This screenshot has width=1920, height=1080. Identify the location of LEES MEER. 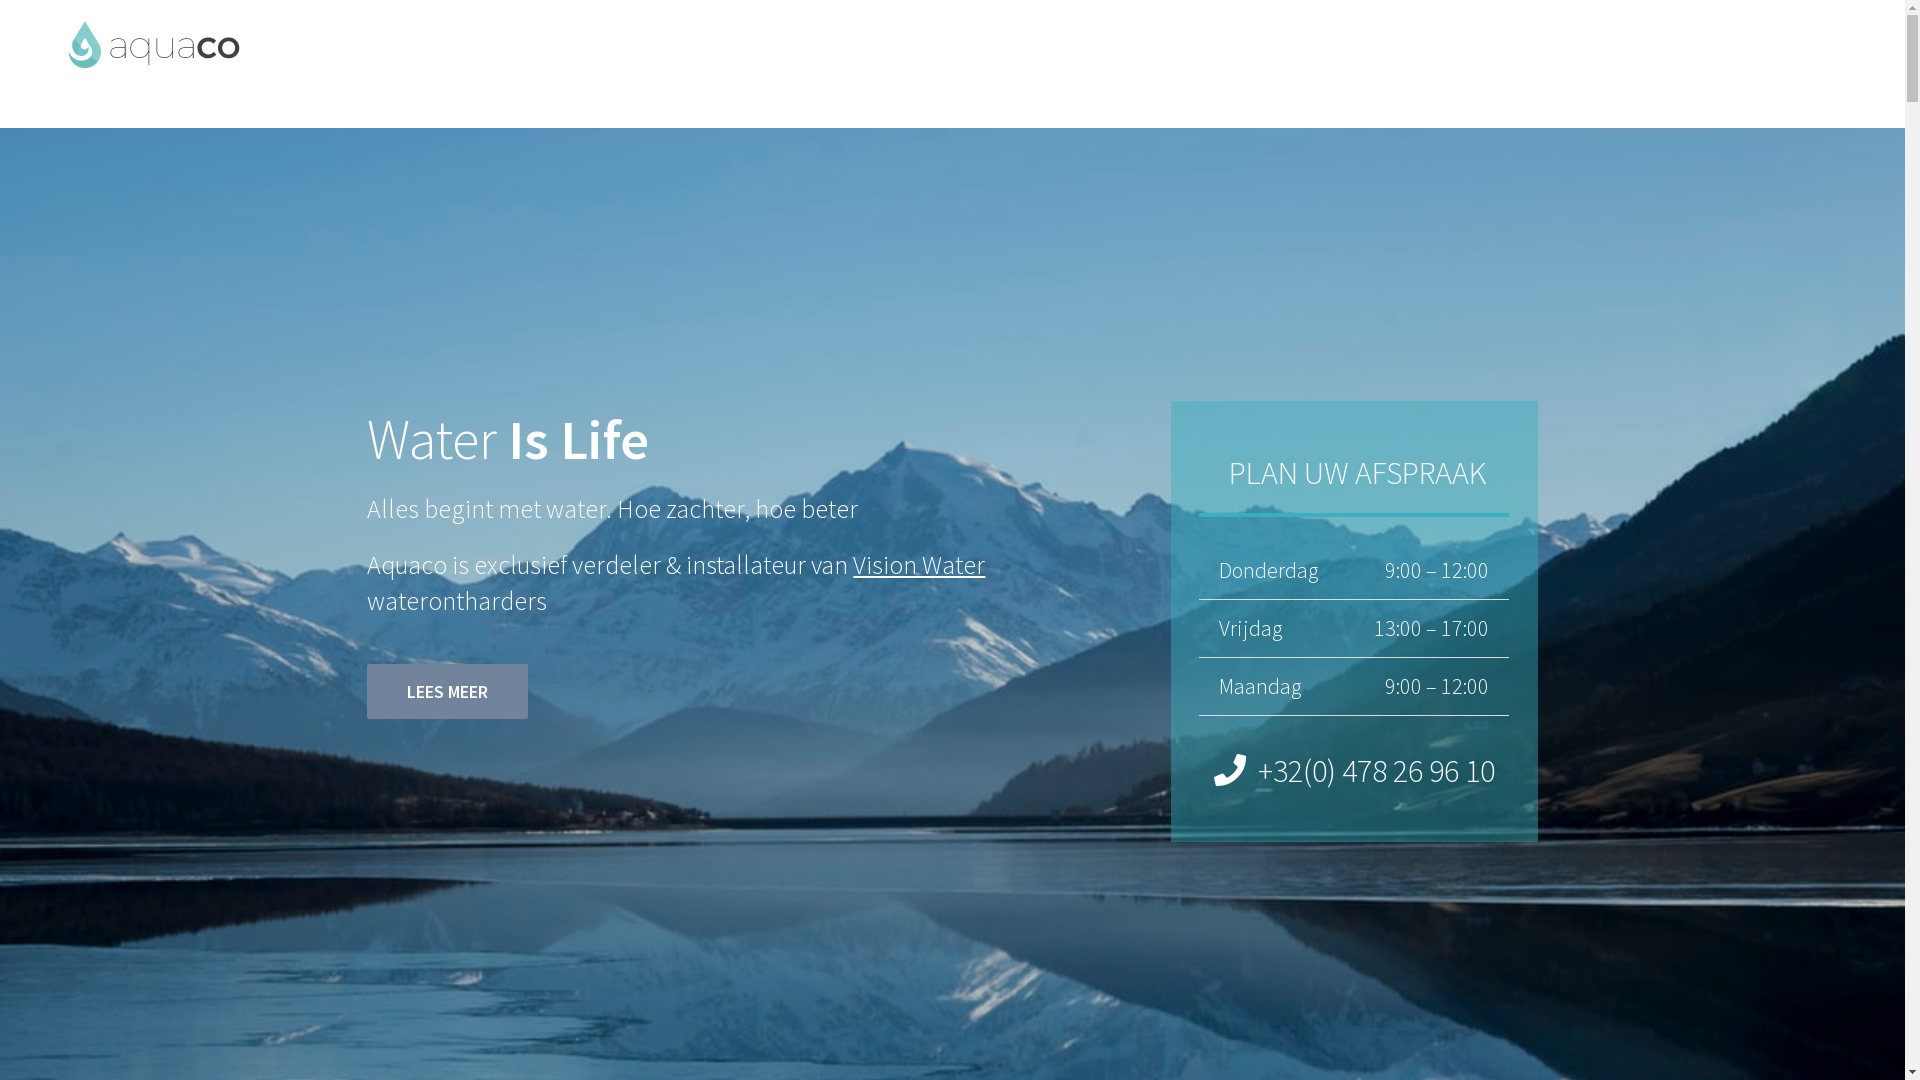
(448, 692).